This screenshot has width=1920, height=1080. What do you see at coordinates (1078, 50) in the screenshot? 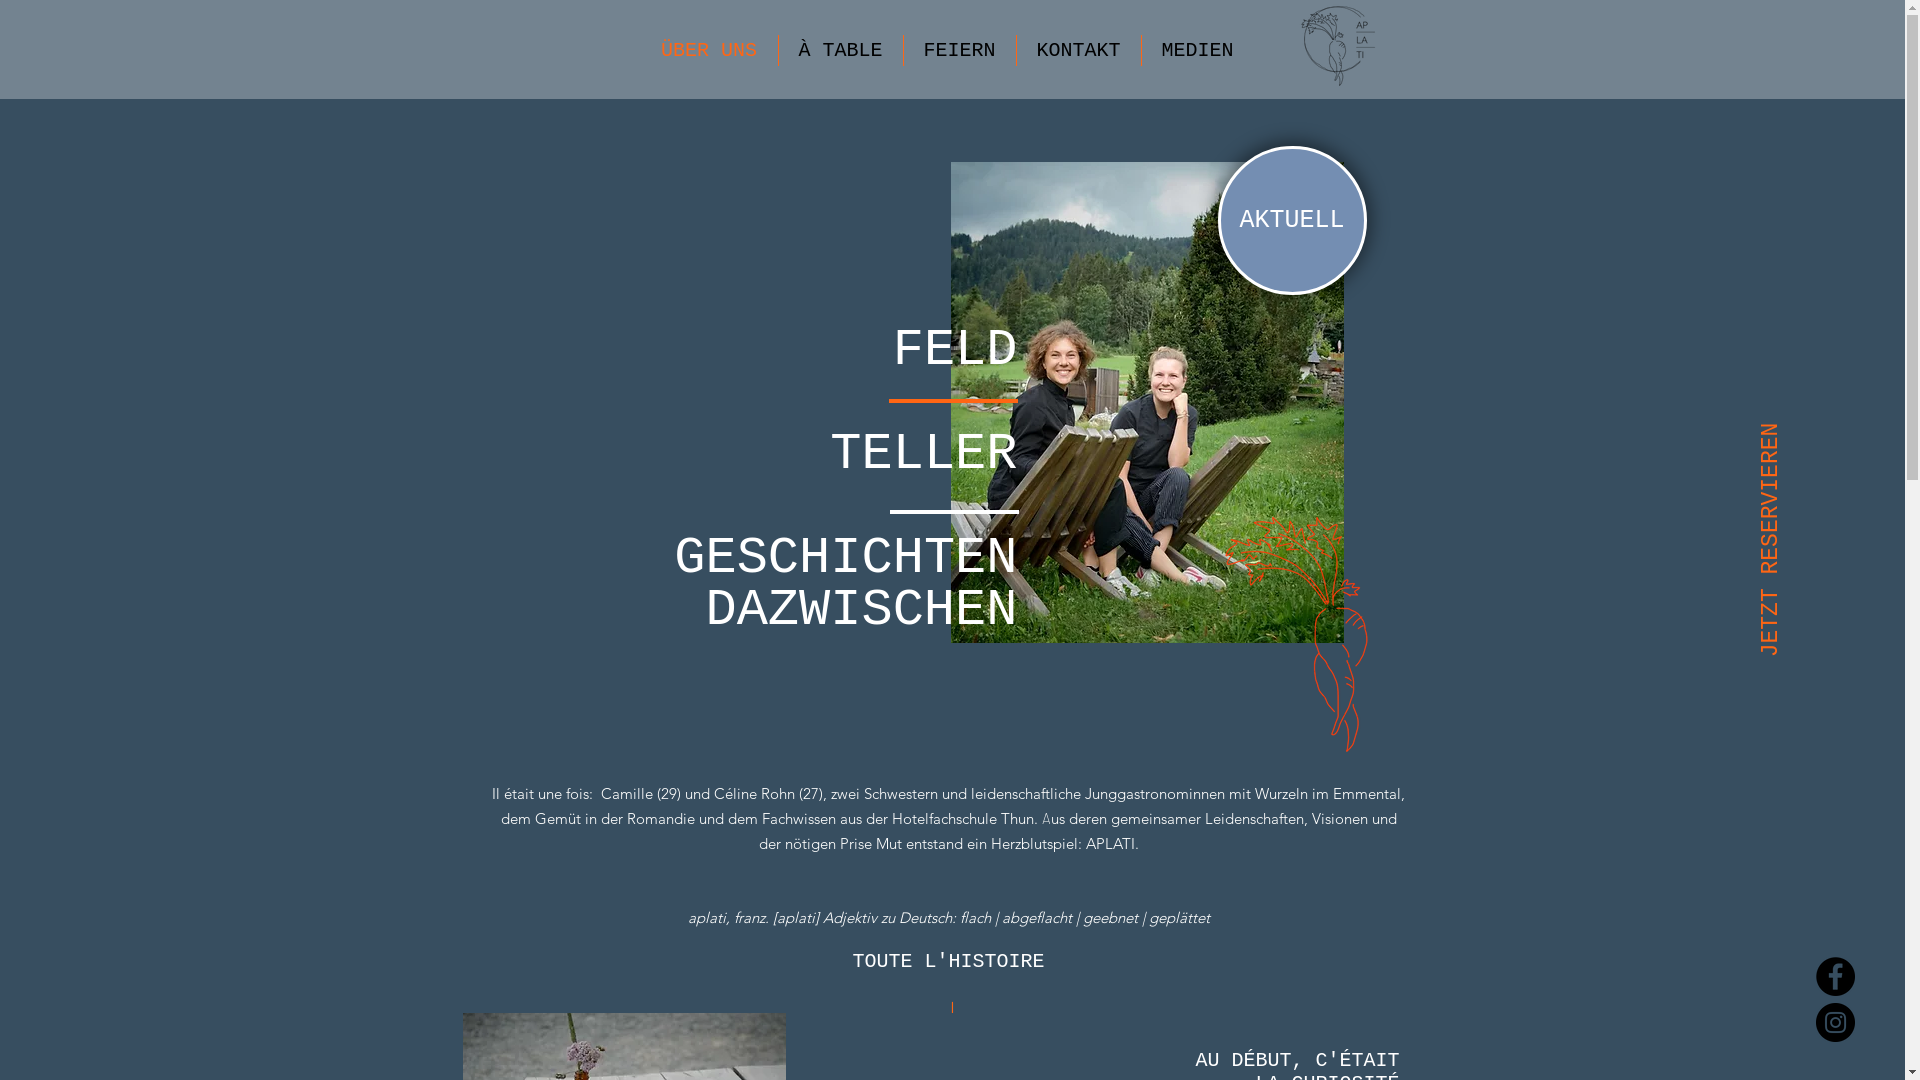
I see `KONTAKT` at bounding box center [1078, 50].